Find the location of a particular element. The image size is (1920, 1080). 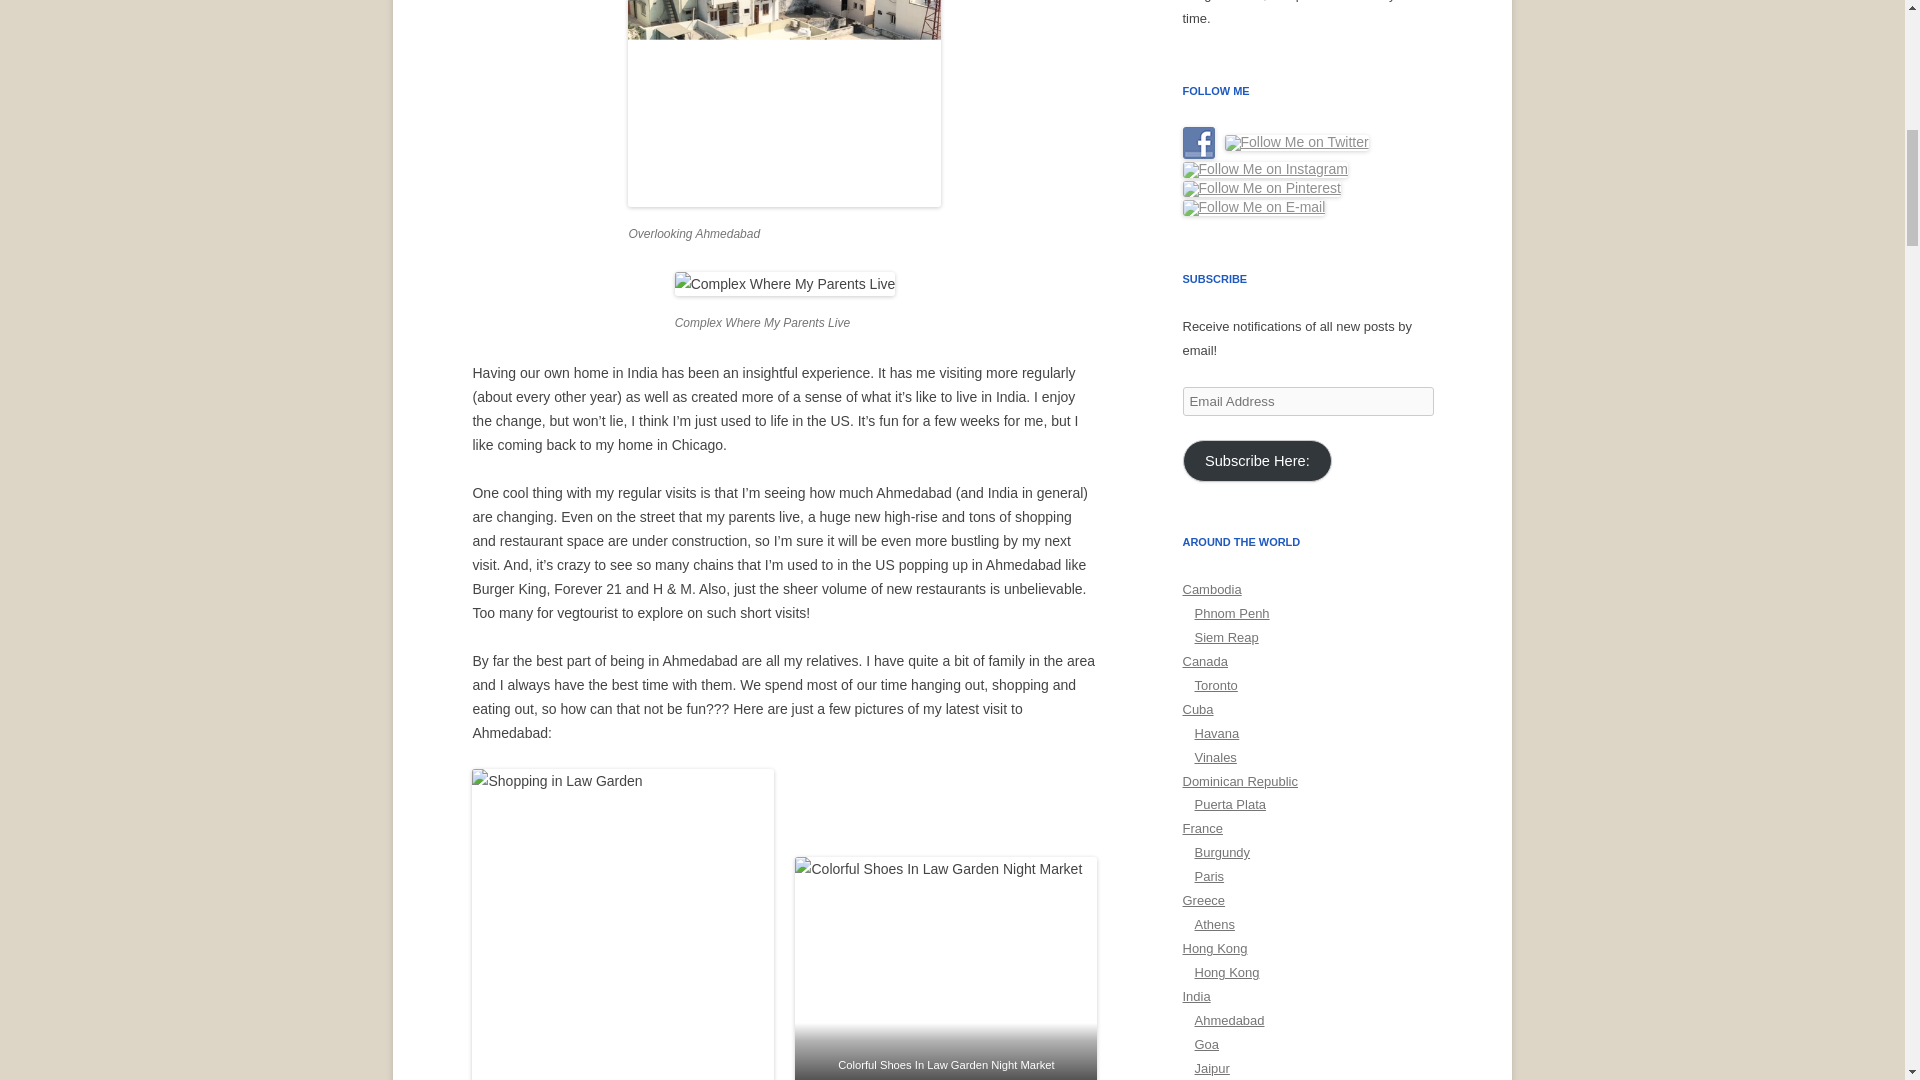

Follow Me on Facebook is located at coordinates (1198, 142).